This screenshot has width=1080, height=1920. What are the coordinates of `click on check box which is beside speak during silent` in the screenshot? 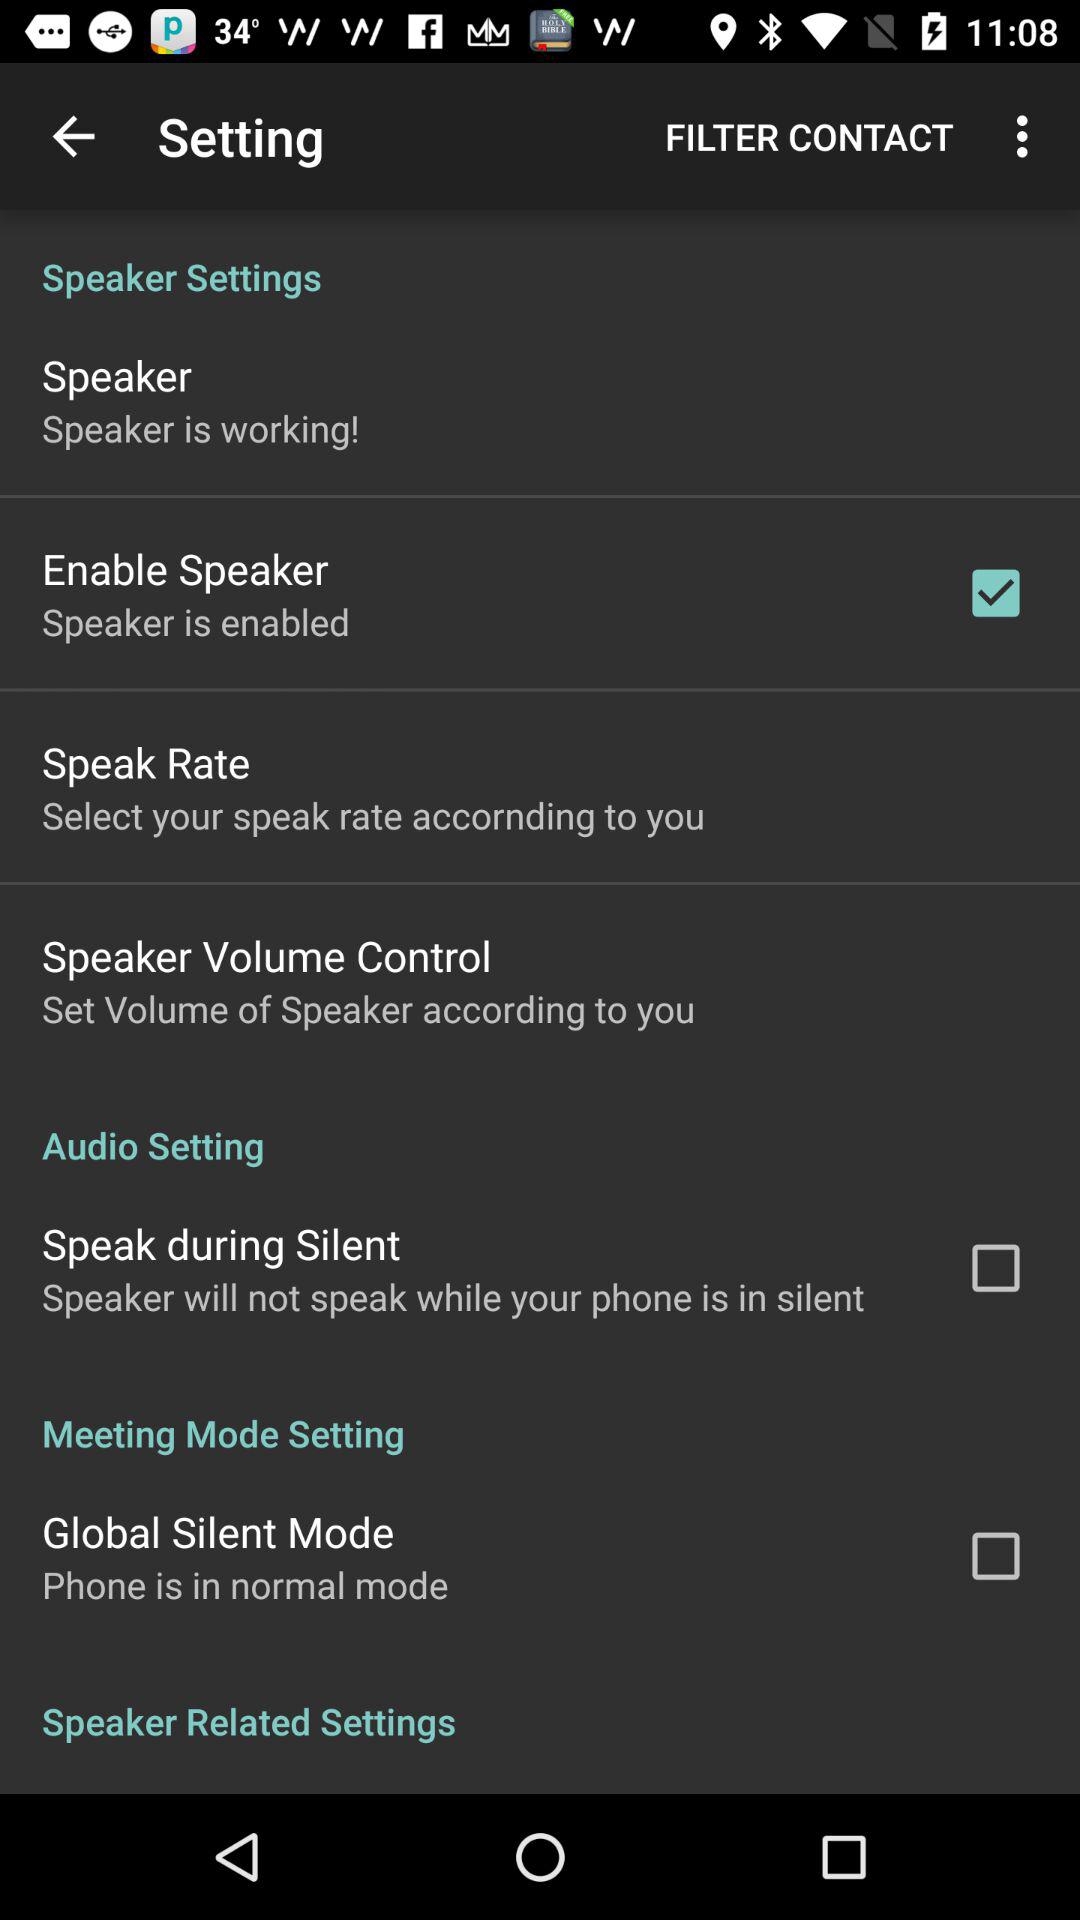 It's located at (995, 1268).